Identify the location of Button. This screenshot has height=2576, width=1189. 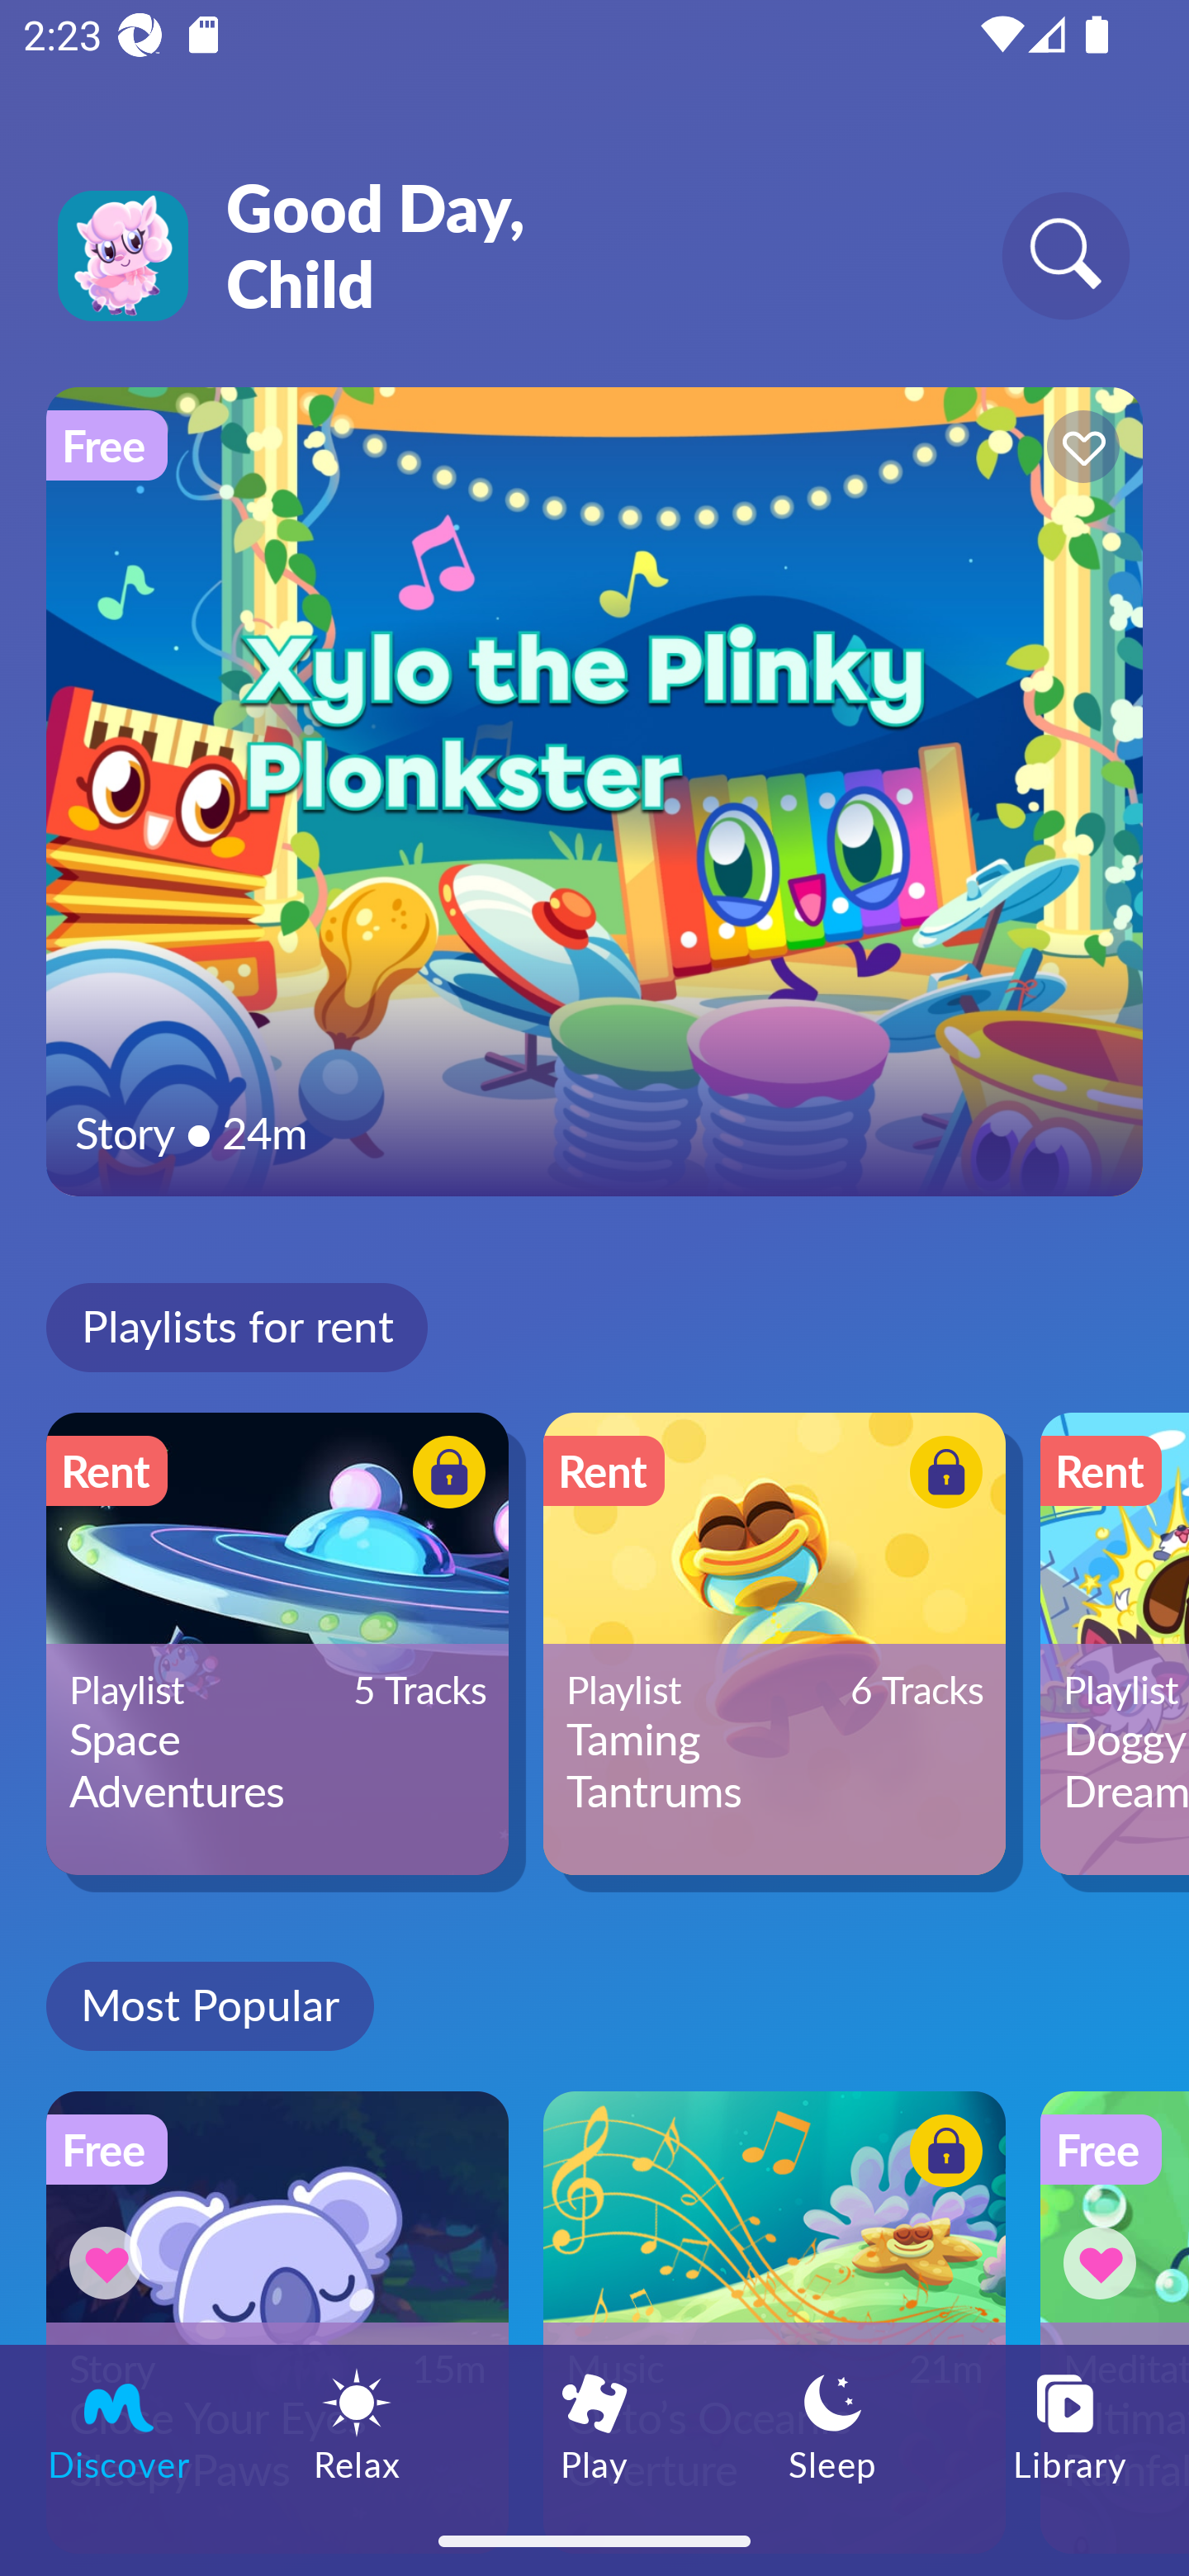
(1105, 2262).